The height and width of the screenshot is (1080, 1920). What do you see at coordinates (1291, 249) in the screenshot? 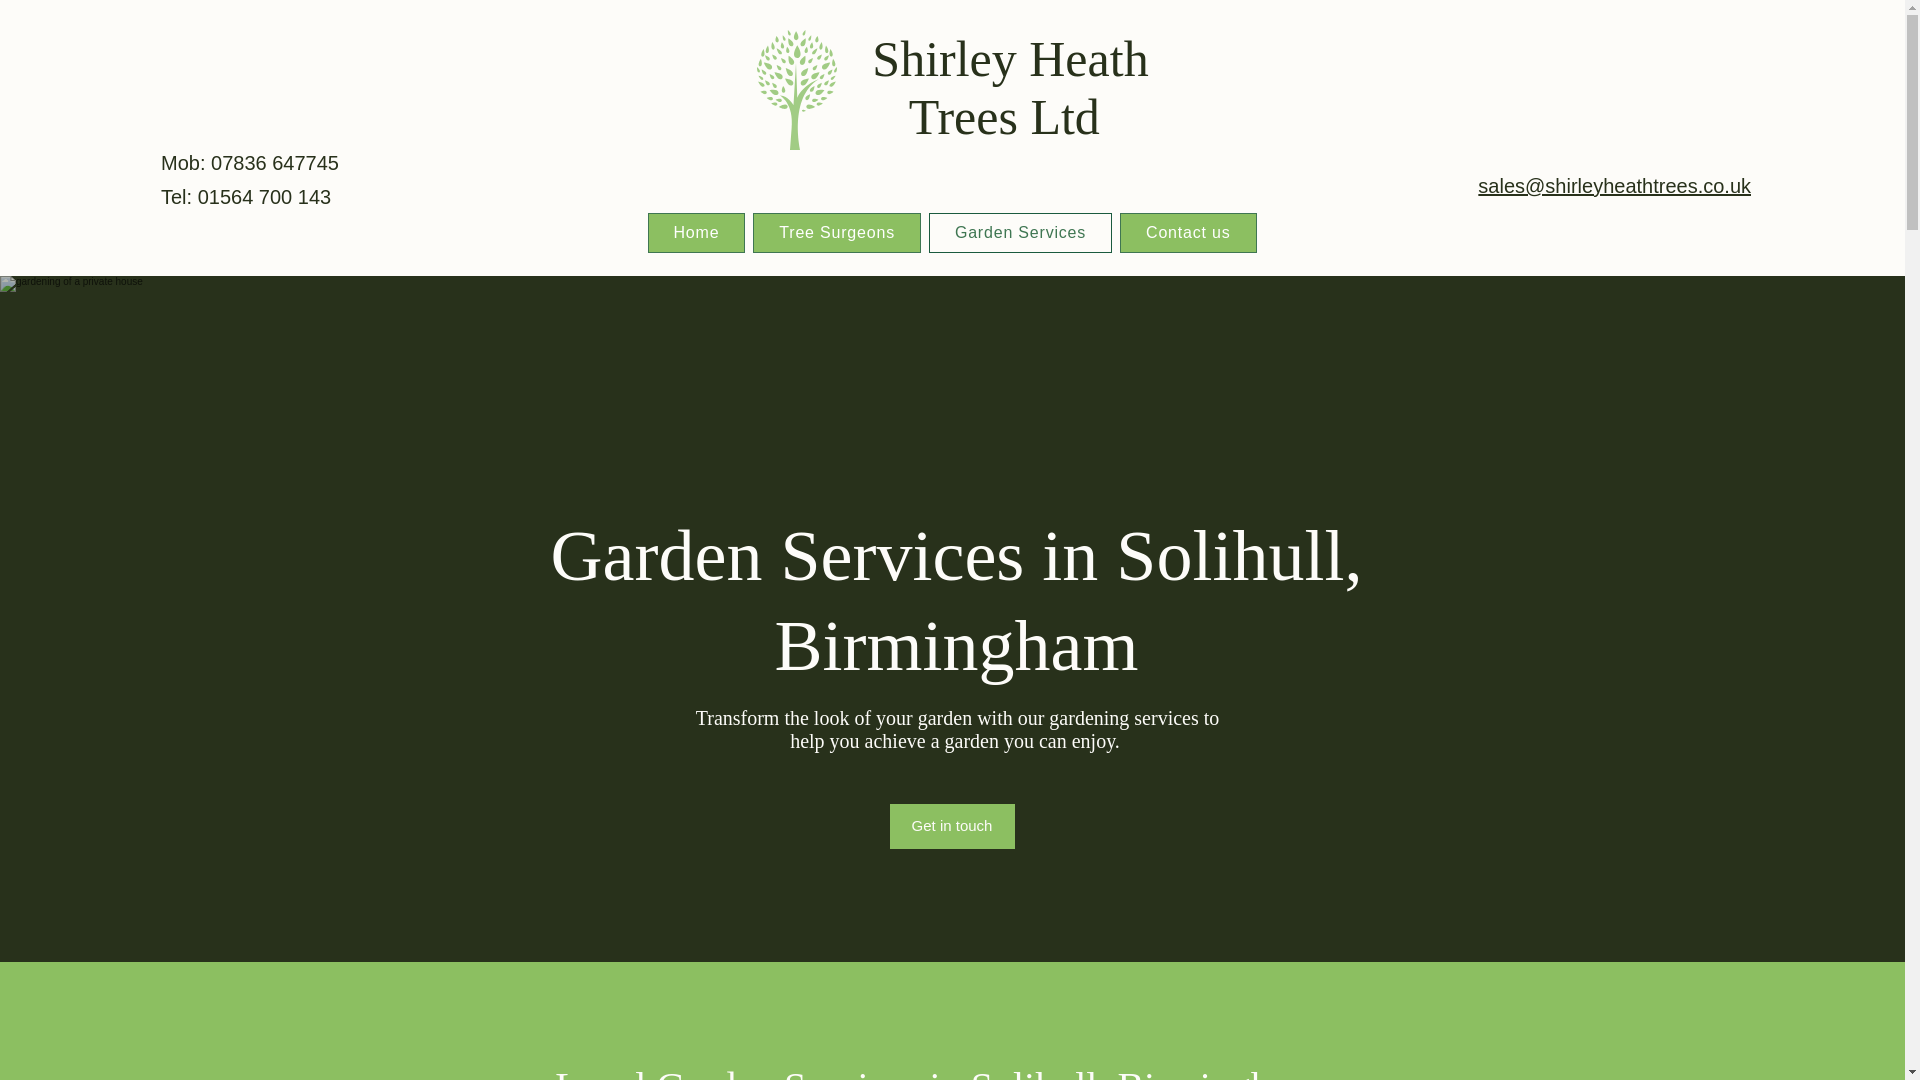
I see `Contact us` at bounding box center [1291, 249].